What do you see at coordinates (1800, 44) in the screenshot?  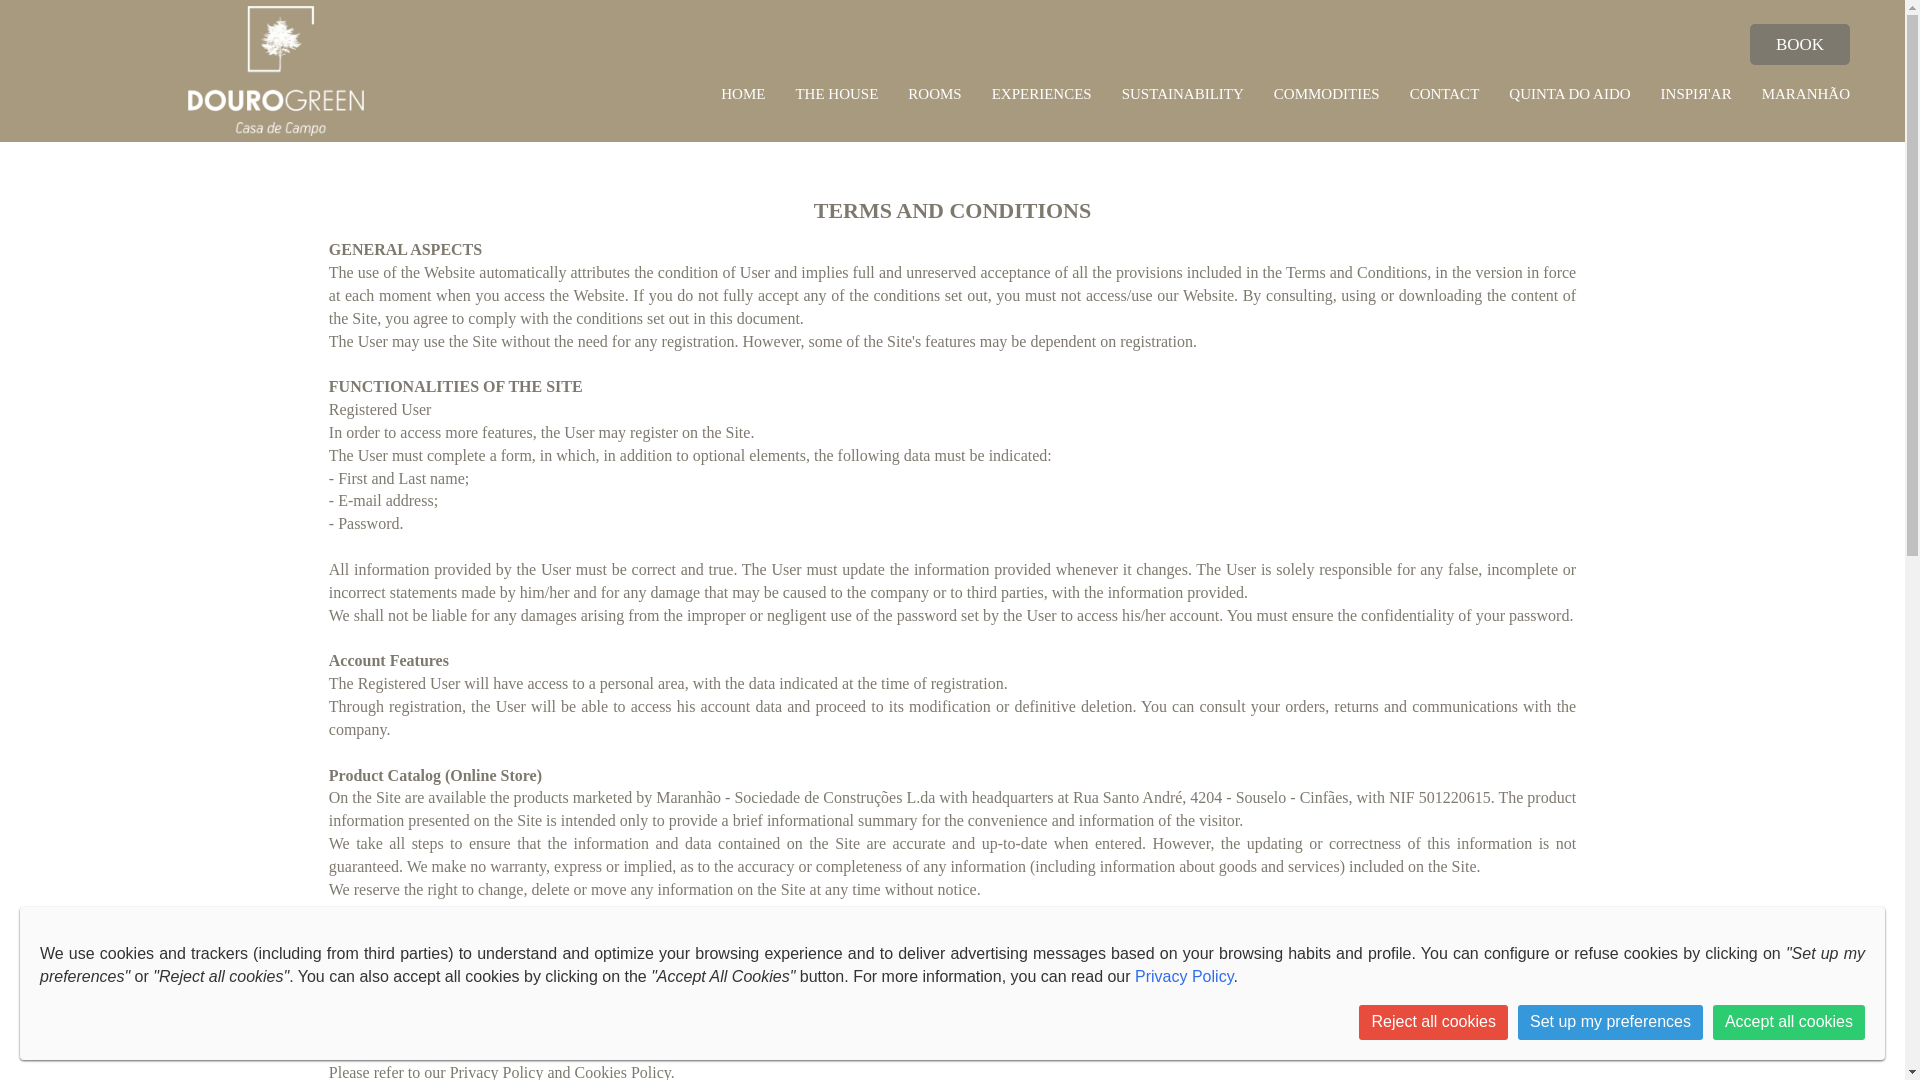 I see `BOOK` at bounding box center [1800, 44].